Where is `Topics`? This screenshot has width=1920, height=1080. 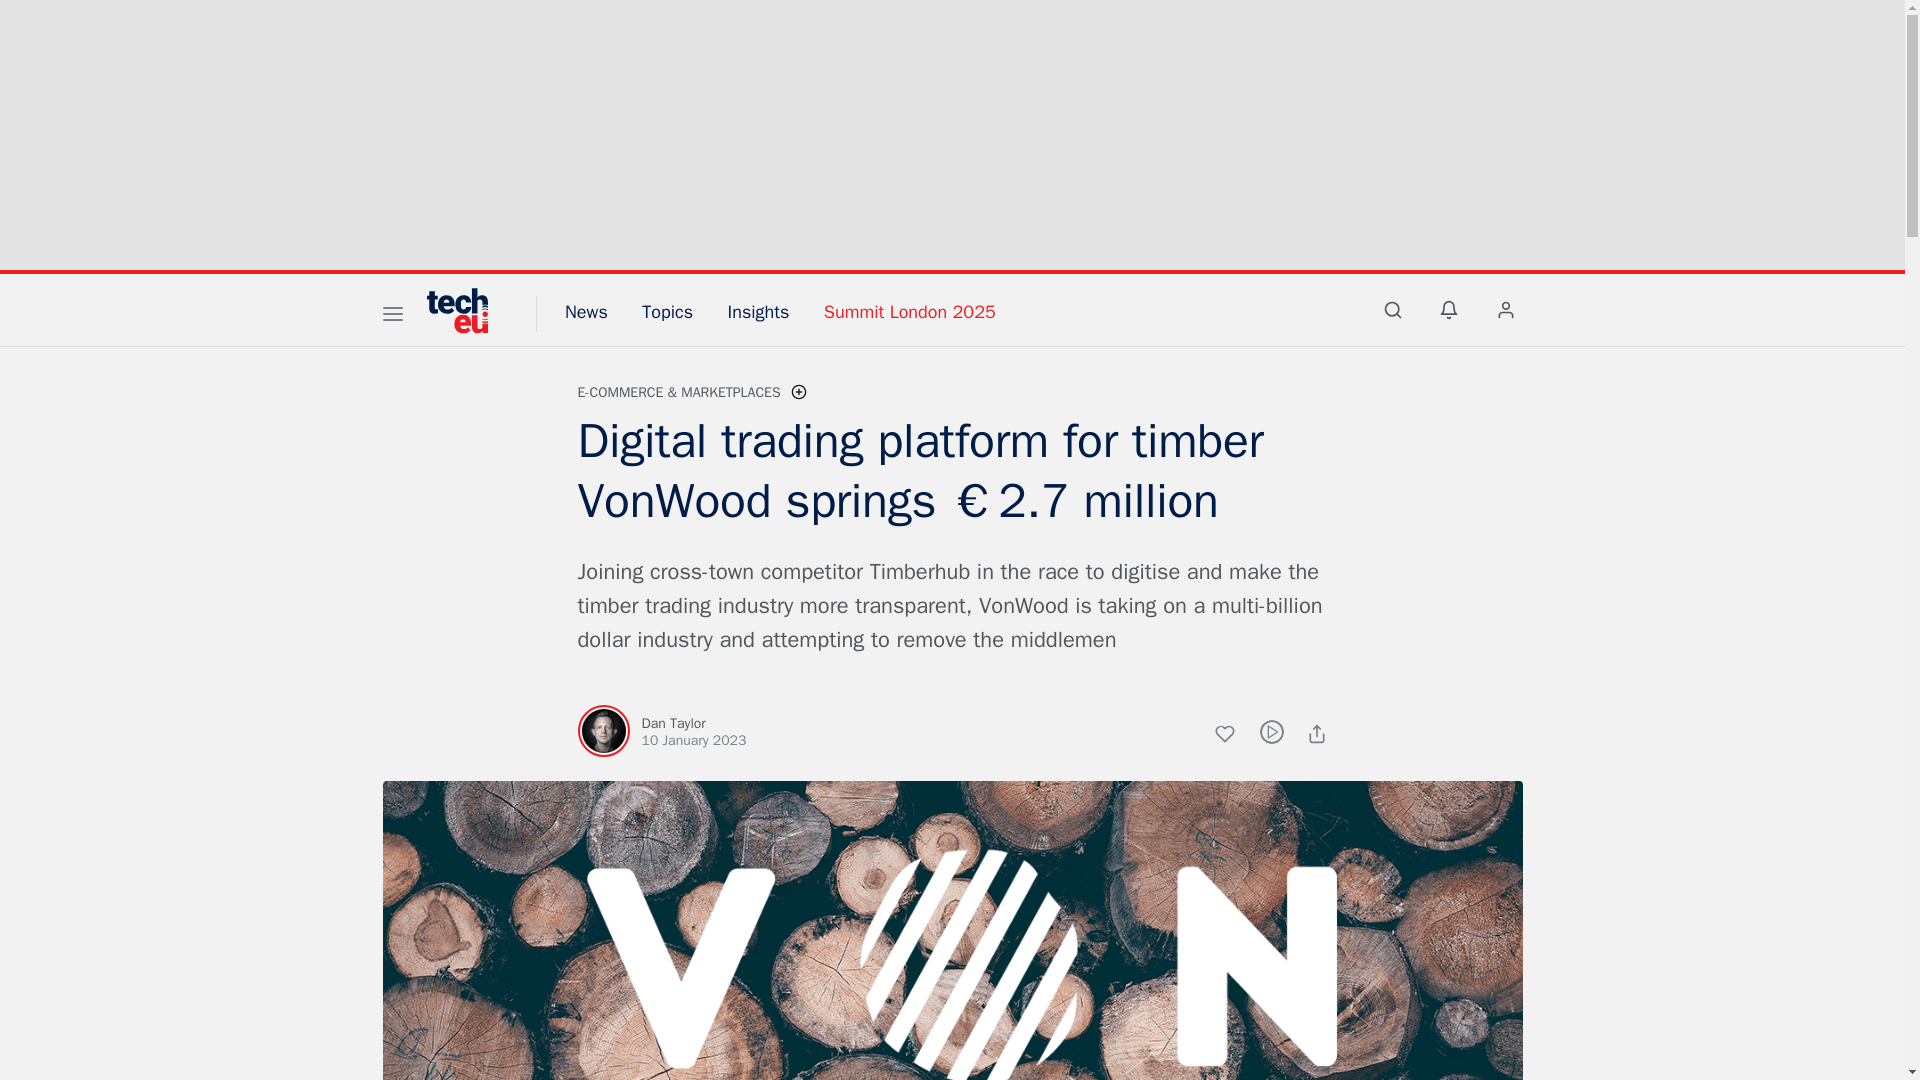 Topics is located at coordinates (667, 312).